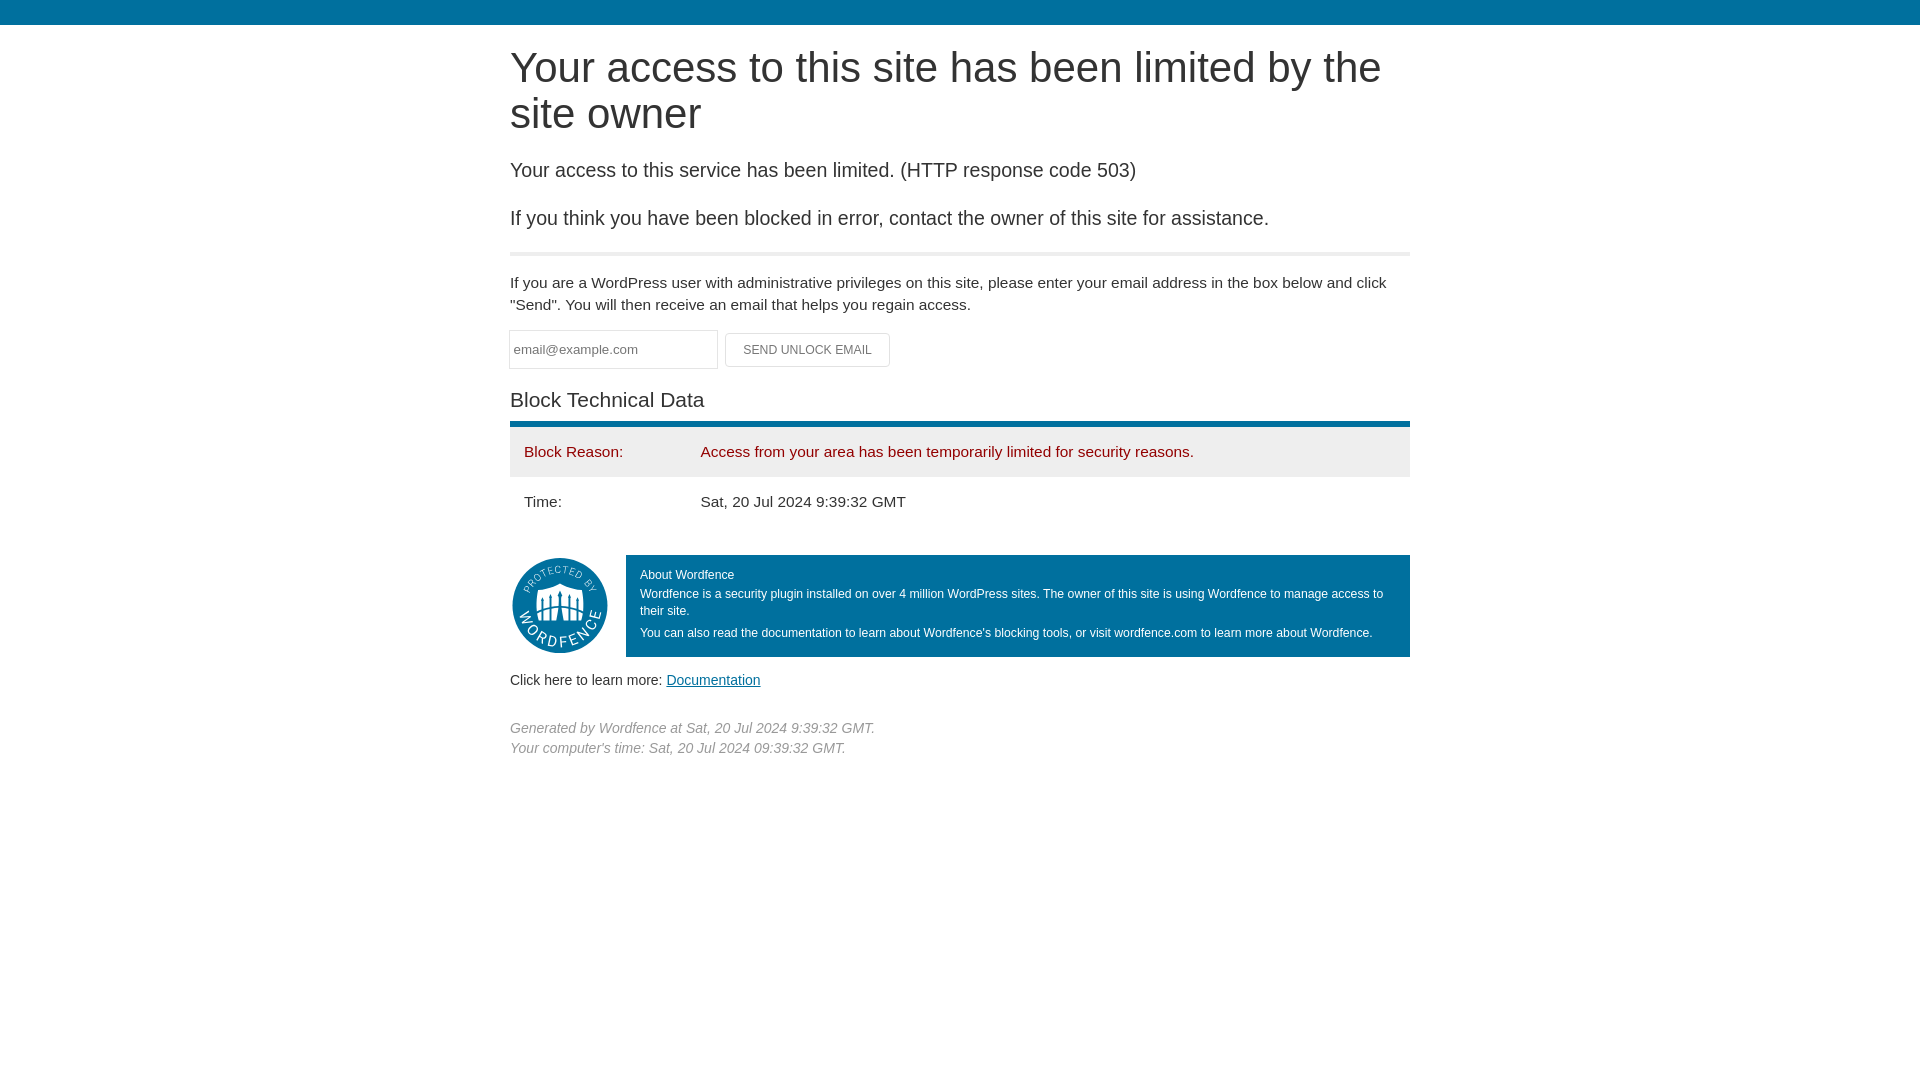 The height and width of the screenshot is (1080, 1920). Describe the element at coordinates (713, 679) in the screenshot. I see `Documentation` at that location.